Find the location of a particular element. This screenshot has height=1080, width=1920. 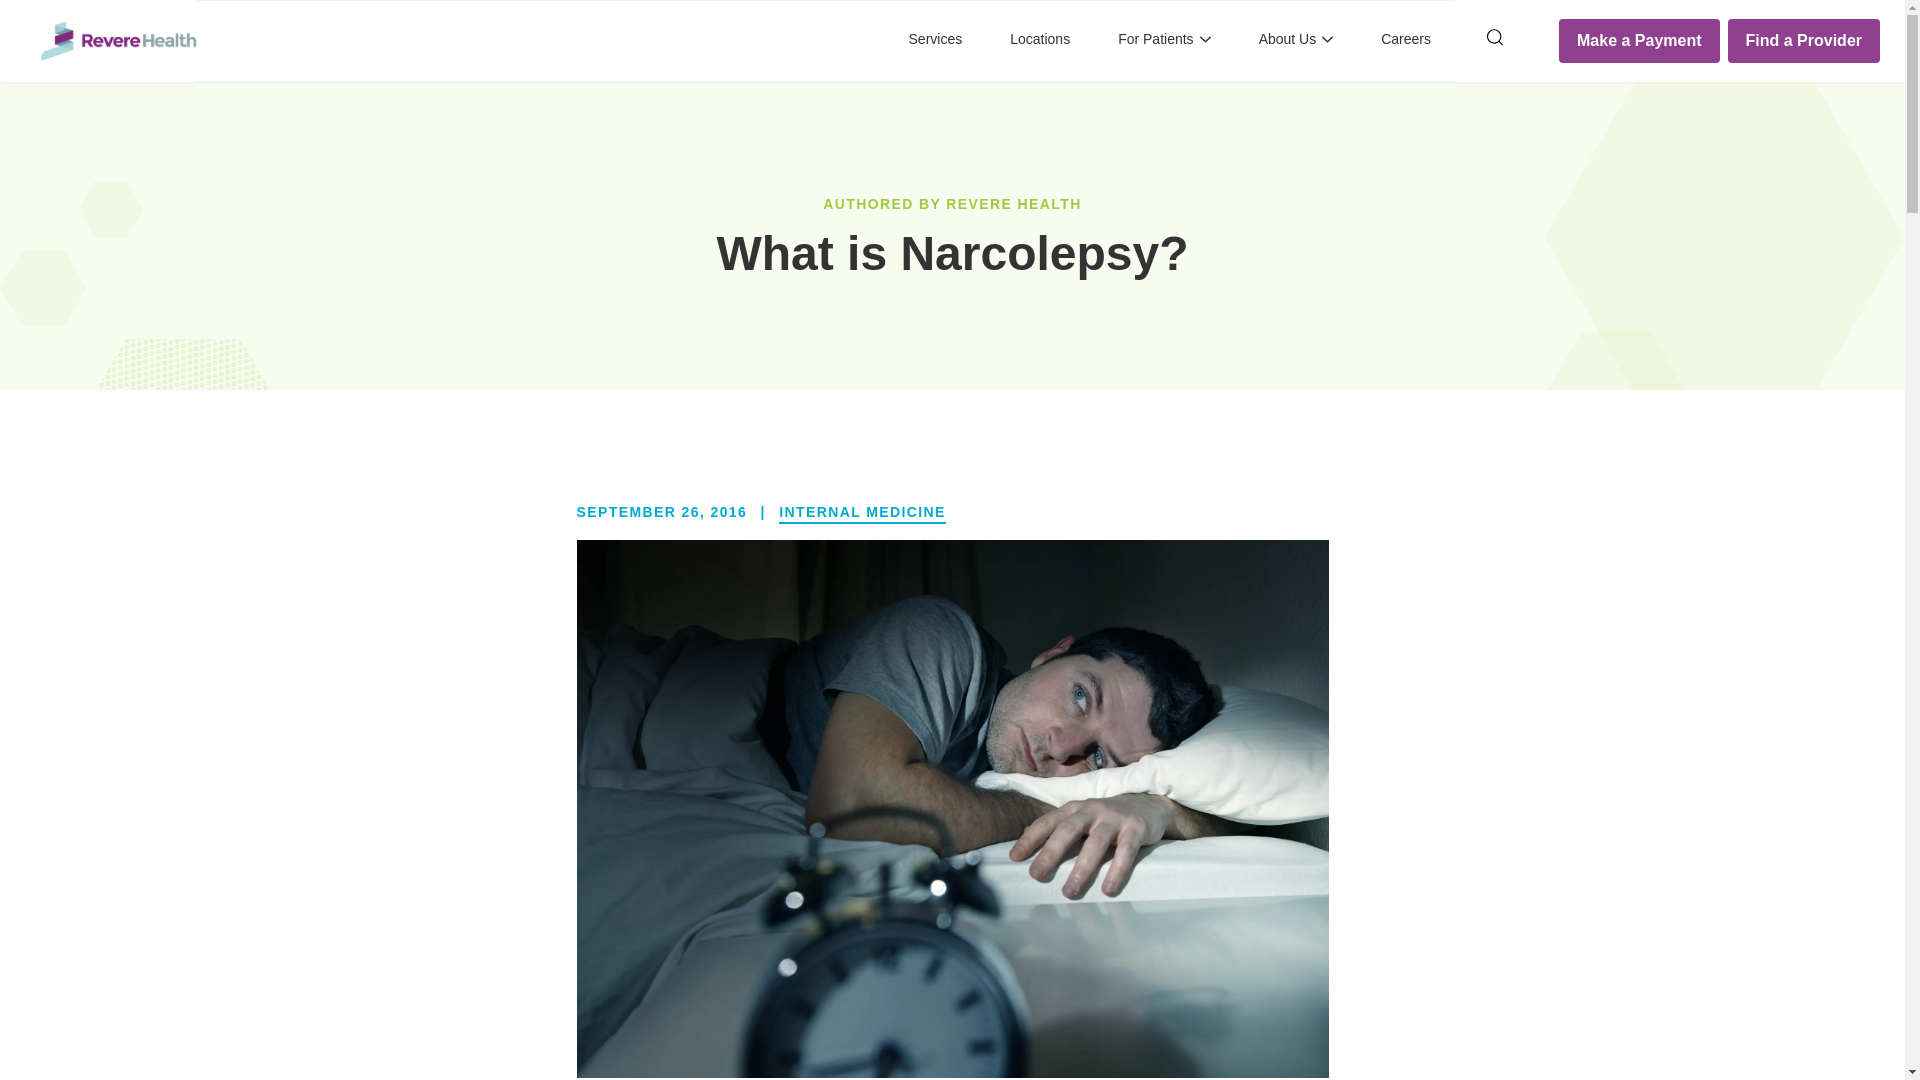

Make a Payment is located at coordinates (1640, 40).